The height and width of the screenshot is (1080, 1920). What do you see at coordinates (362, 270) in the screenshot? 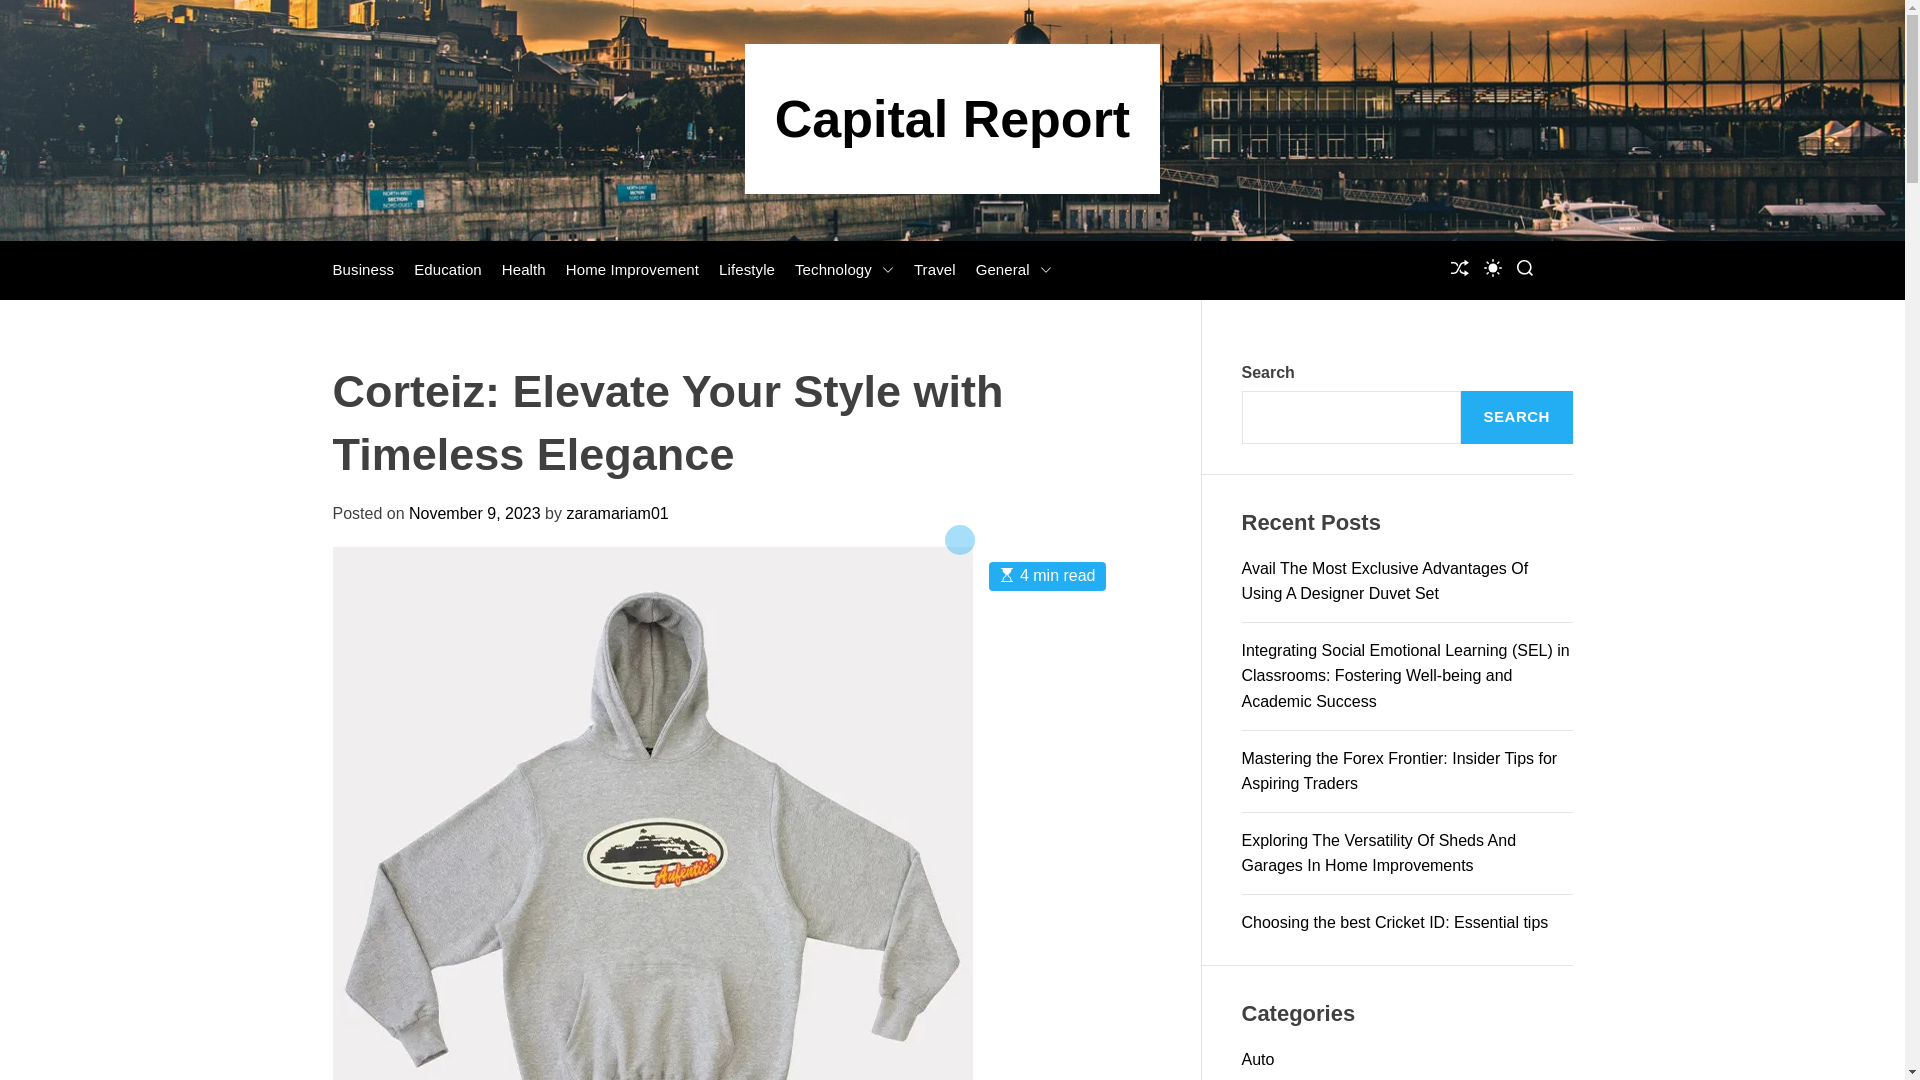
I see `Business` at bounding box center [362, 270].